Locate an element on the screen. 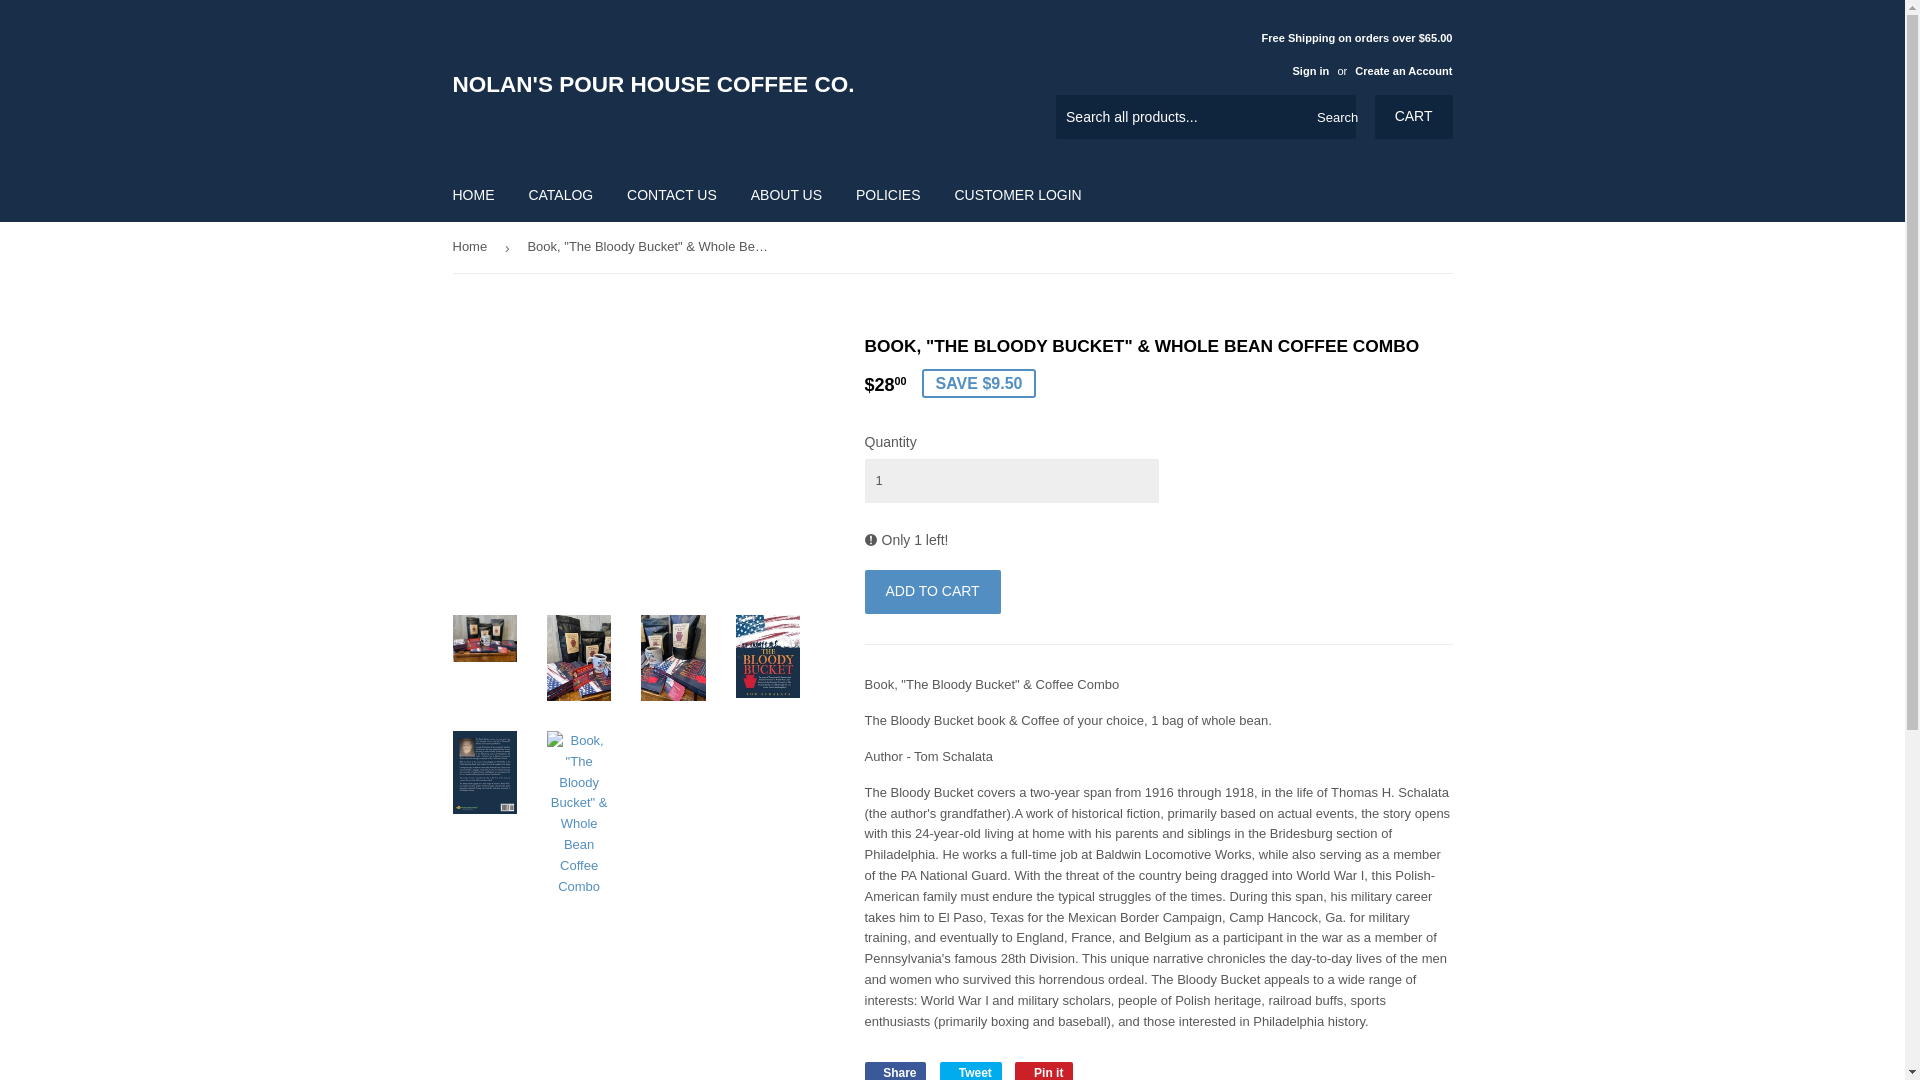  HOME is located at coordinates (1333, 118).